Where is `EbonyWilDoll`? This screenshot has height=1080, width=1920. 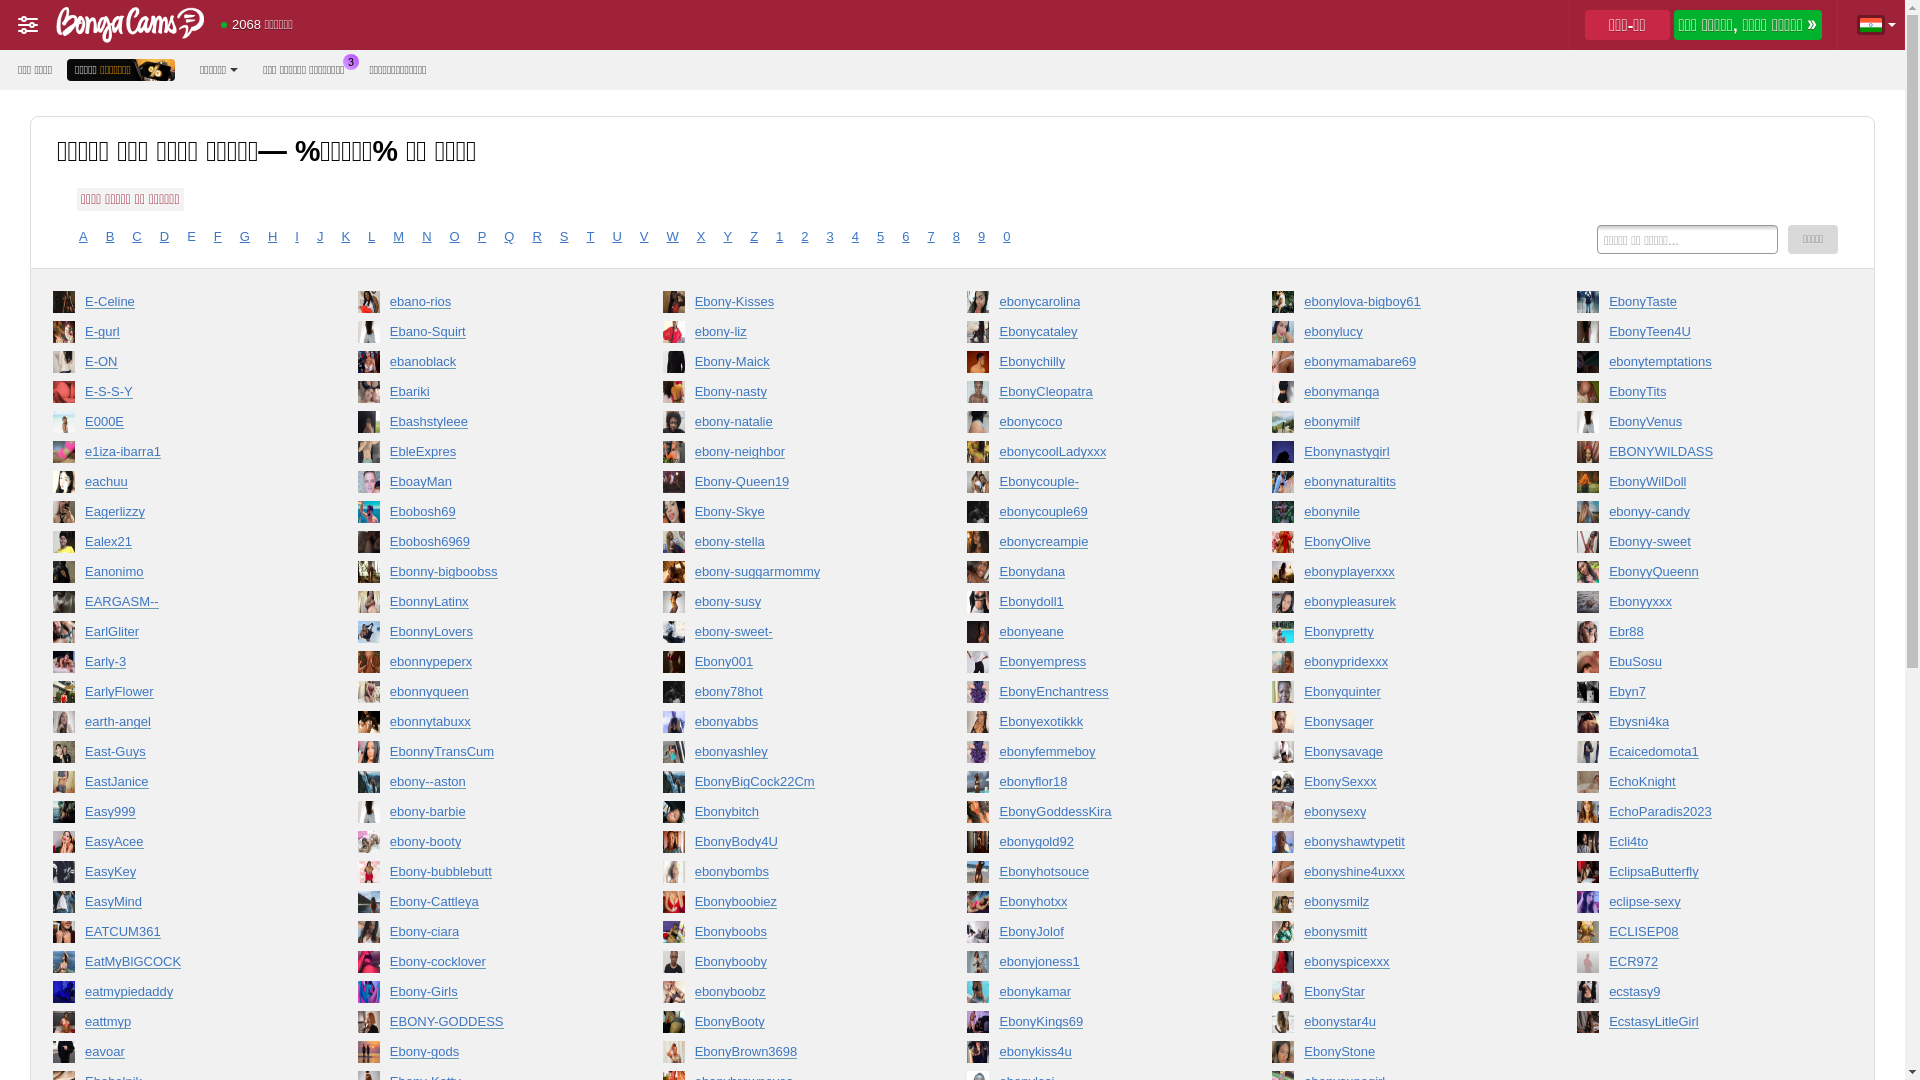
EbonyWilDoll is located at coordinates (1701, 486).